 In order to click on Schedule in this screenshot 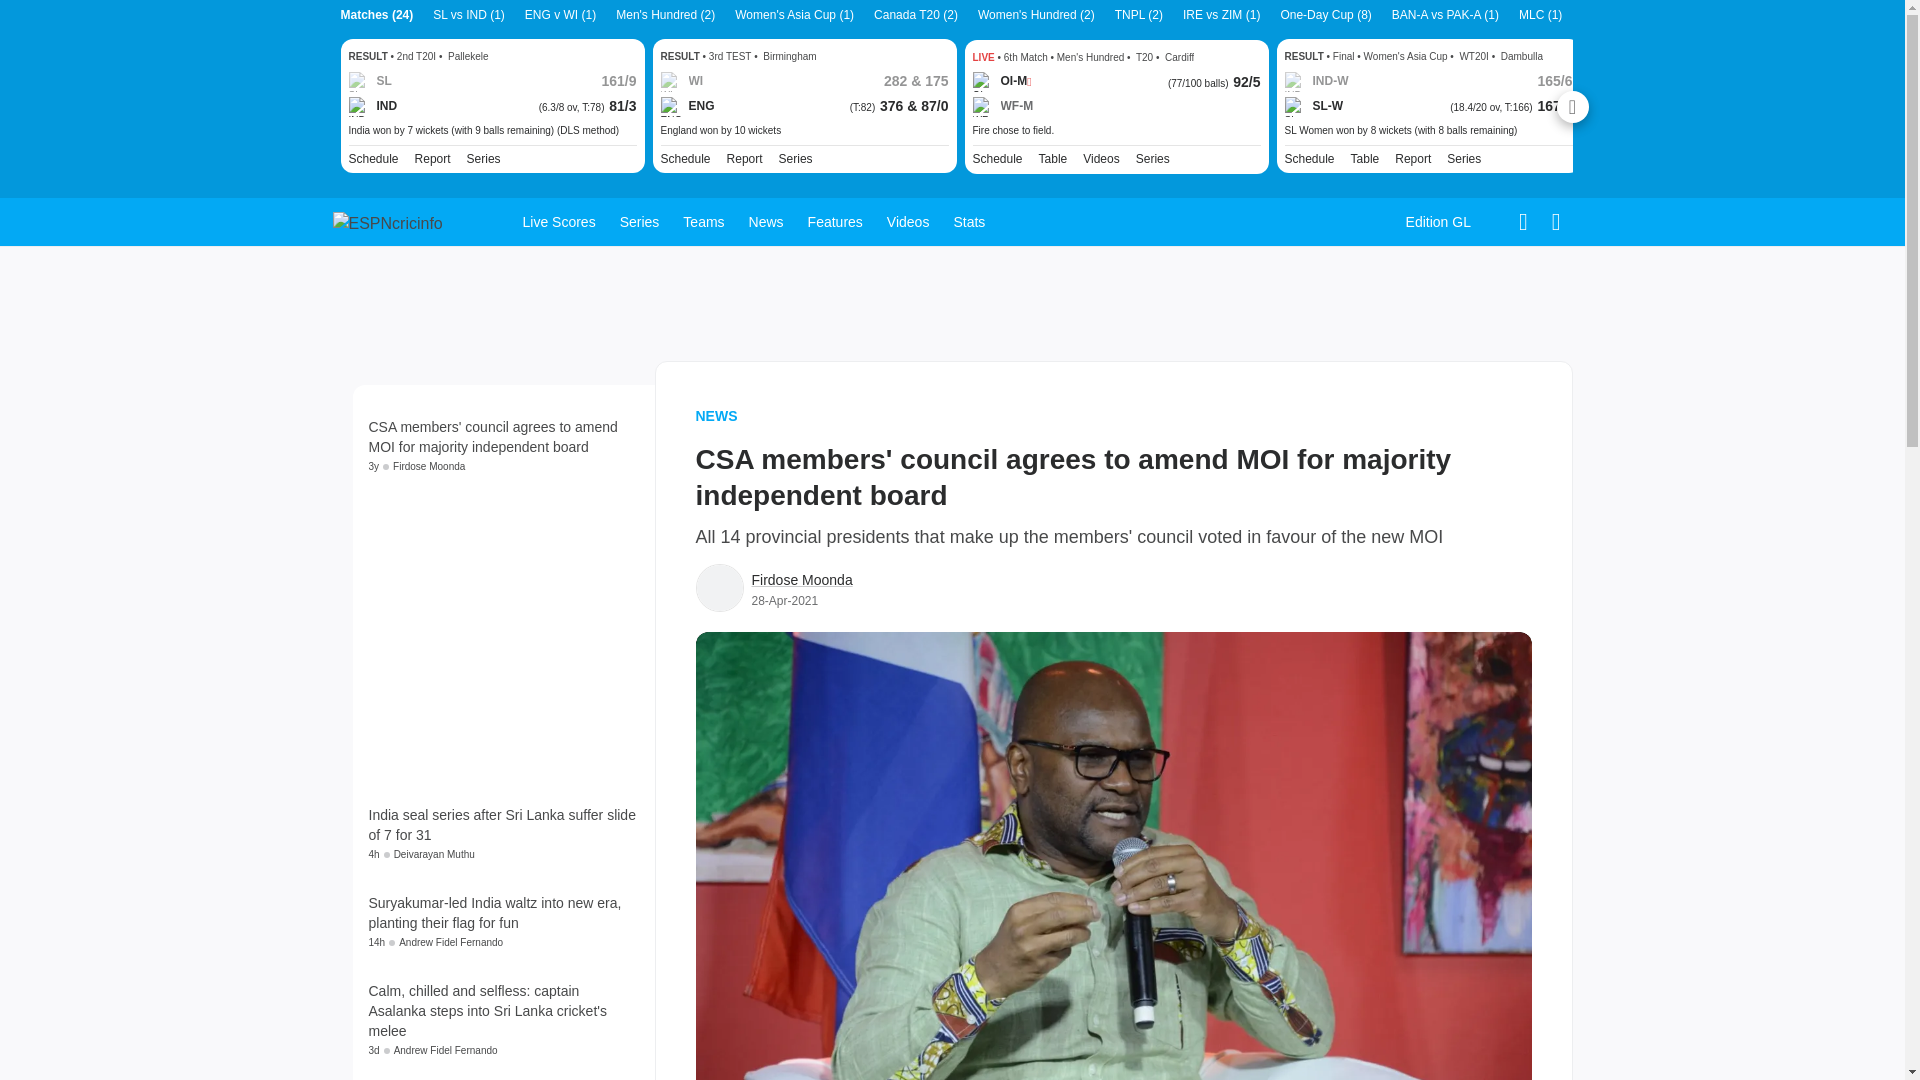, I will do `click(372, 159)`.